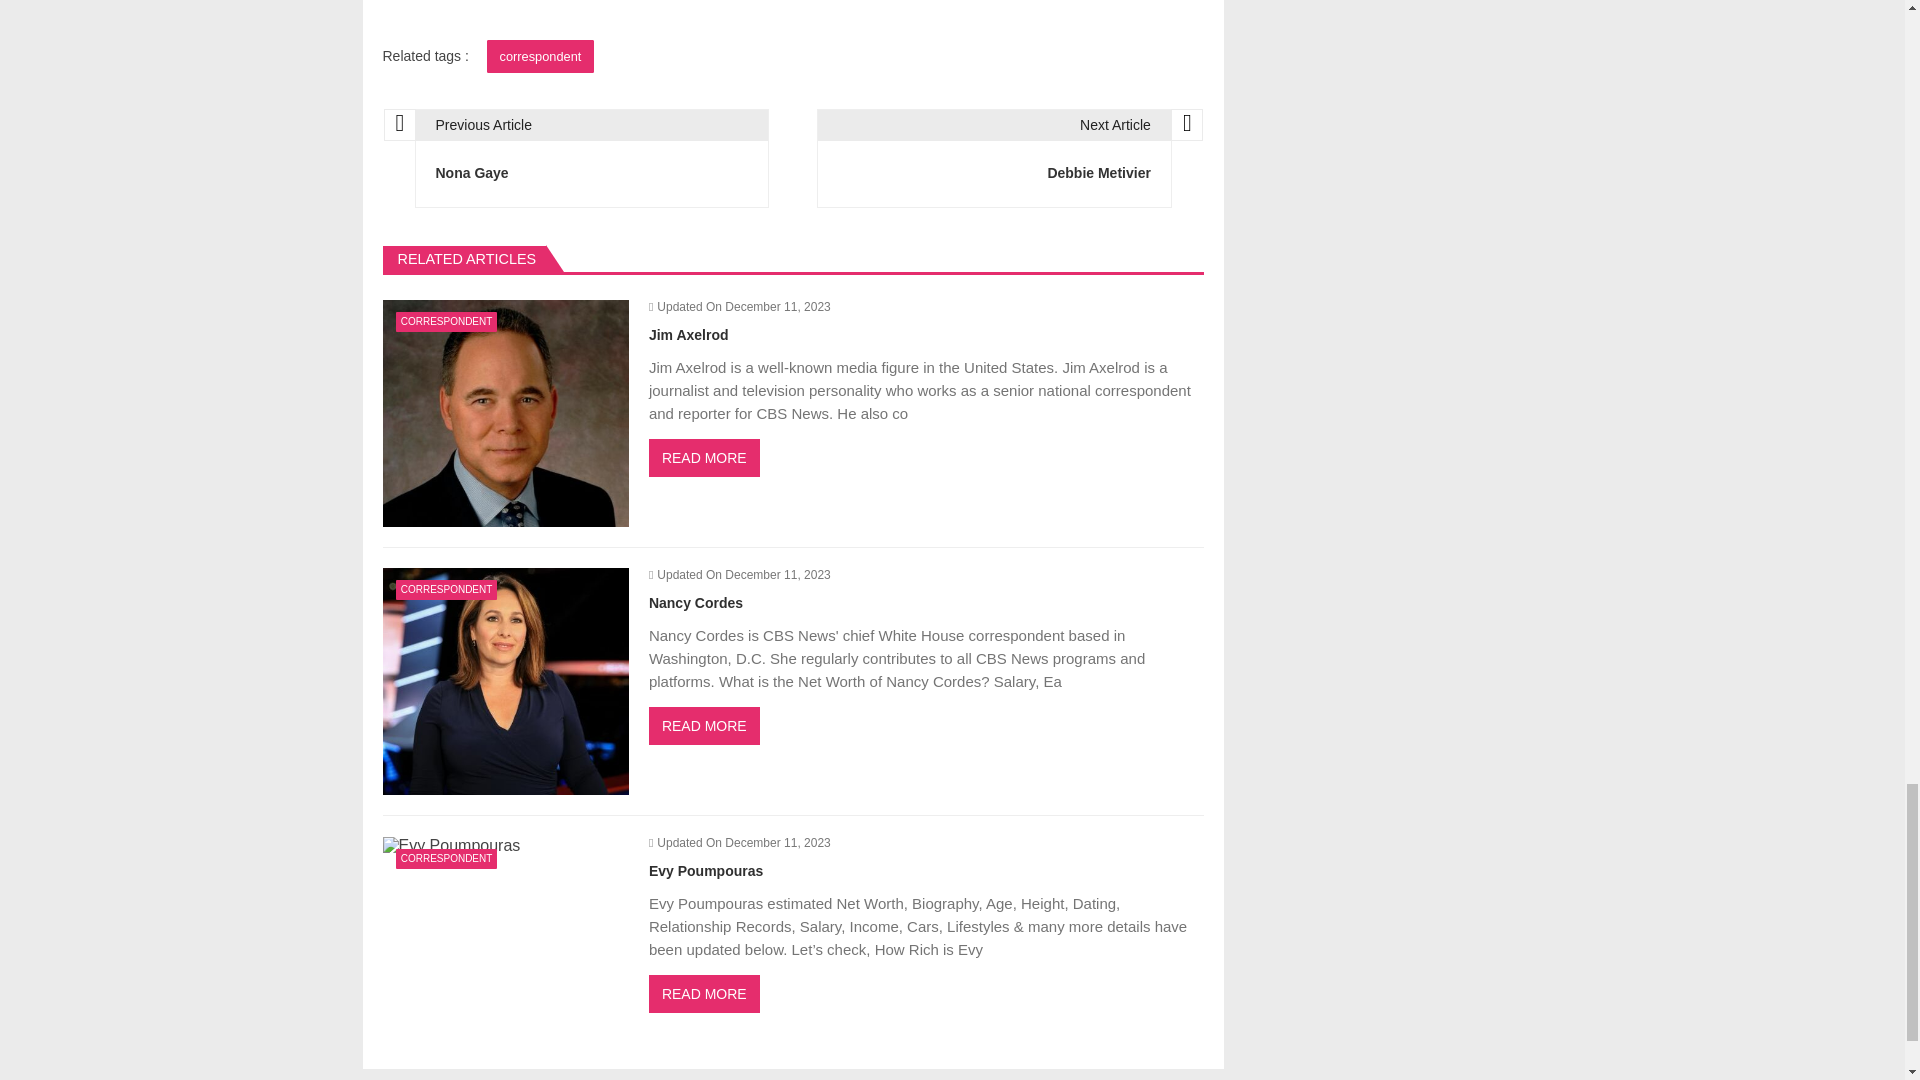 This screenshot has height=1080, width=1920. Describe the element at coordinates (504, 414) in the screenshot. I see `Jim Axelrod` at that location.